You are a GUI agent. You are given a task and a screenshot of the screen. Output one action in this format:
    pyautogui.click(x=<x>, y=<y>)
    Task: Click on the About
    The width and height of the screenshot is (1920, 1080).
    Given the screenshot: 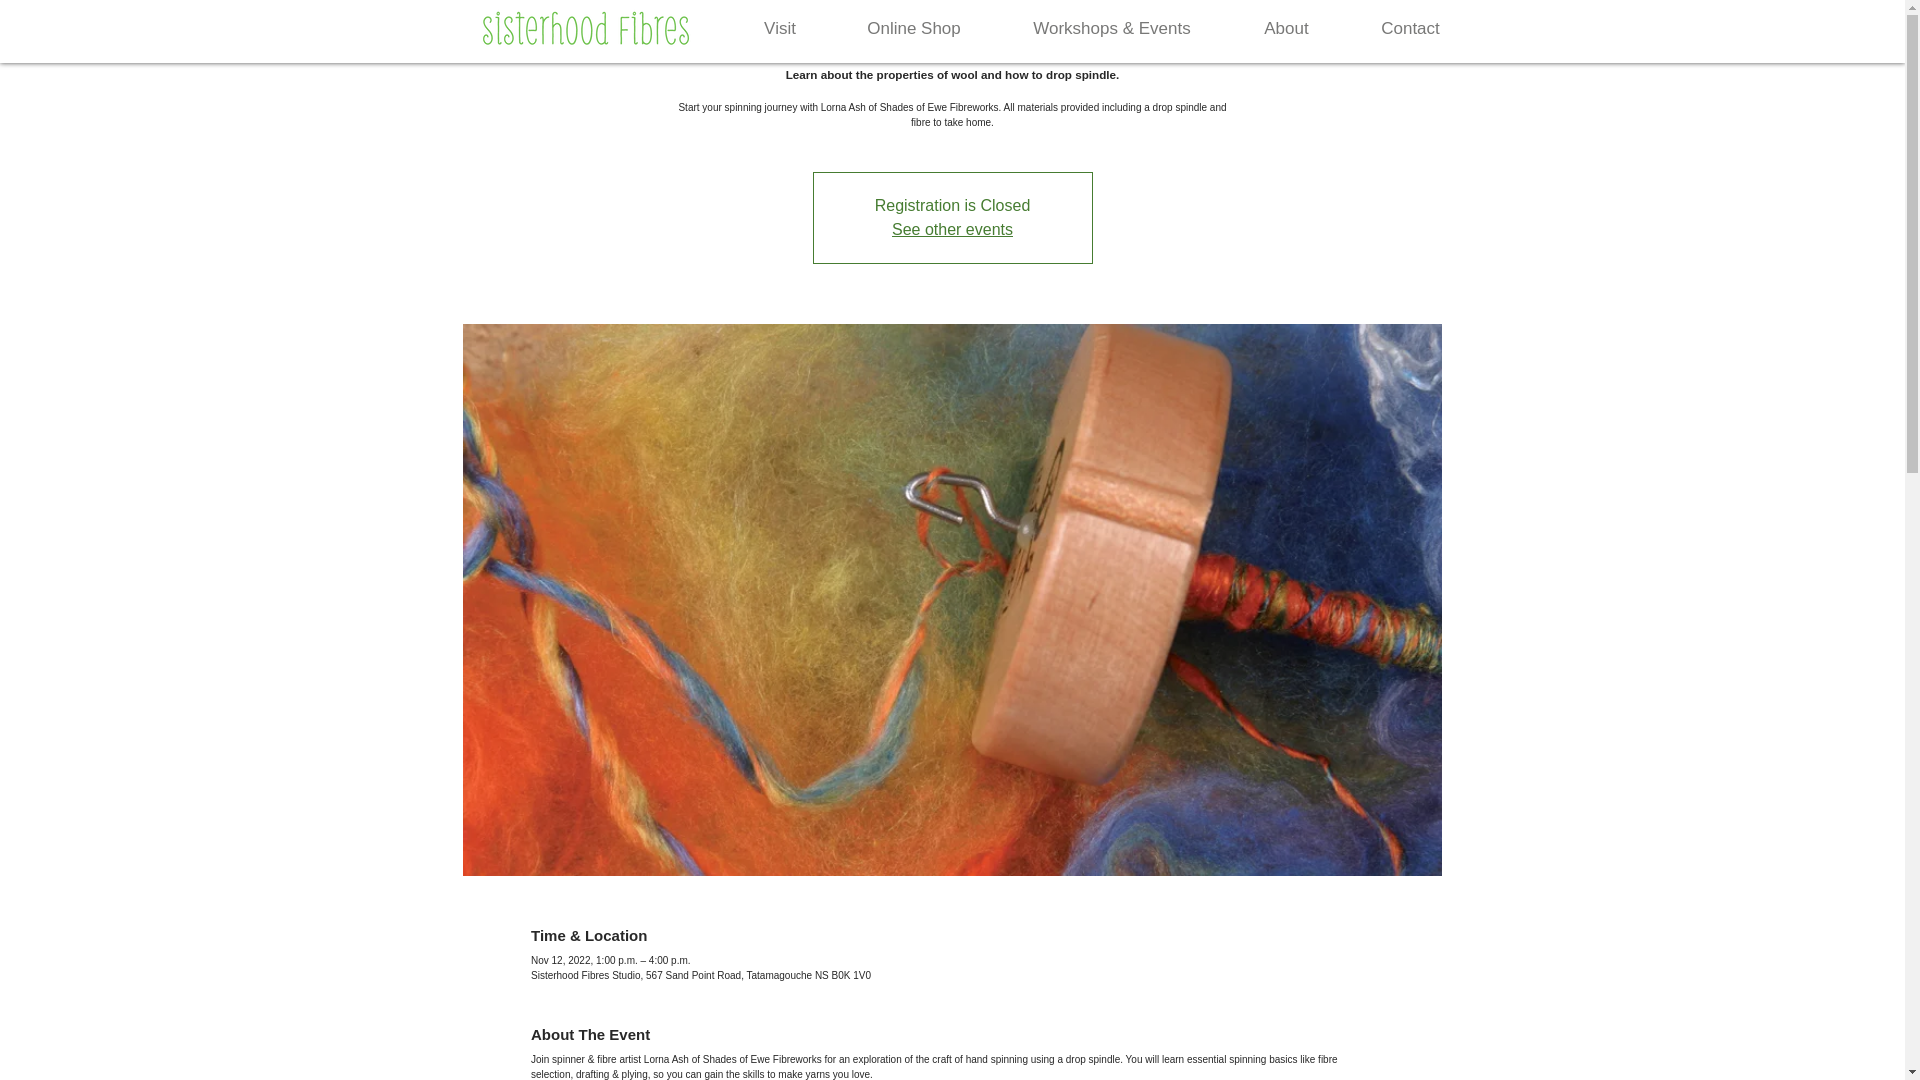 What is the action you would take?
    pyautogui.click(x=1286, y=28)
    